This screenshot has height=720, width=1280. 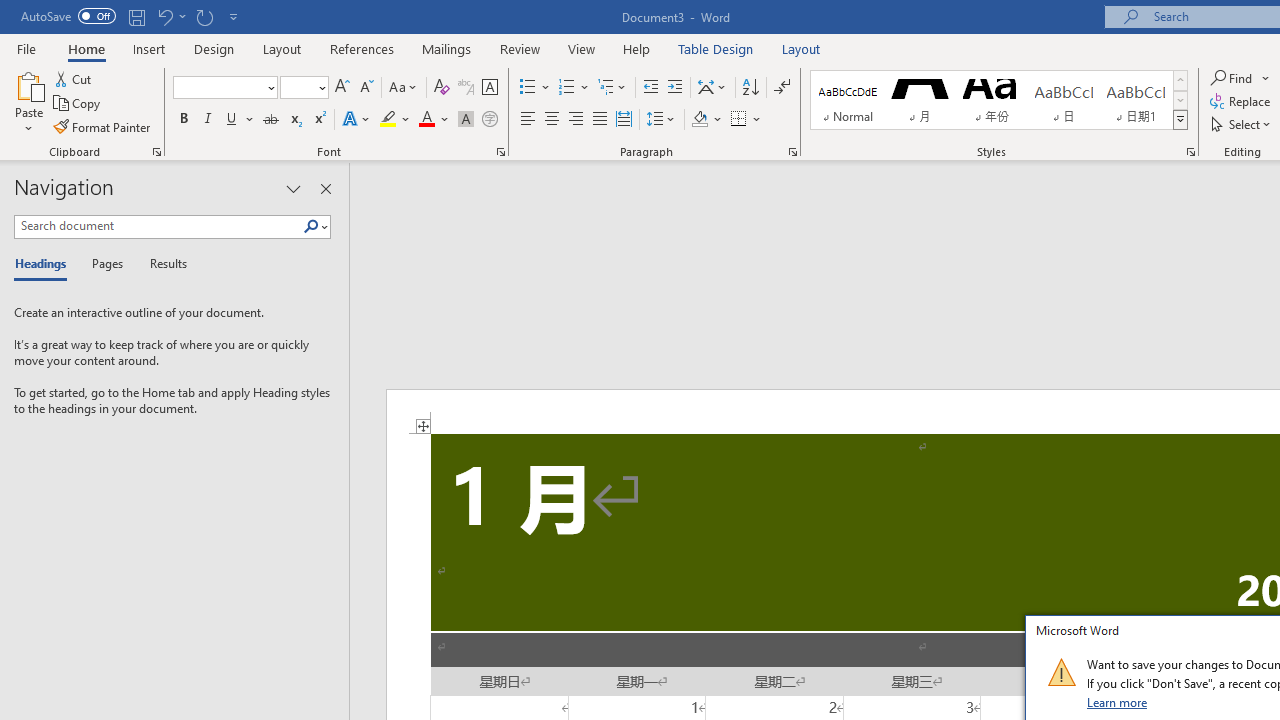 I want to click on Enclose Characters..., so click(x=489, y=120).